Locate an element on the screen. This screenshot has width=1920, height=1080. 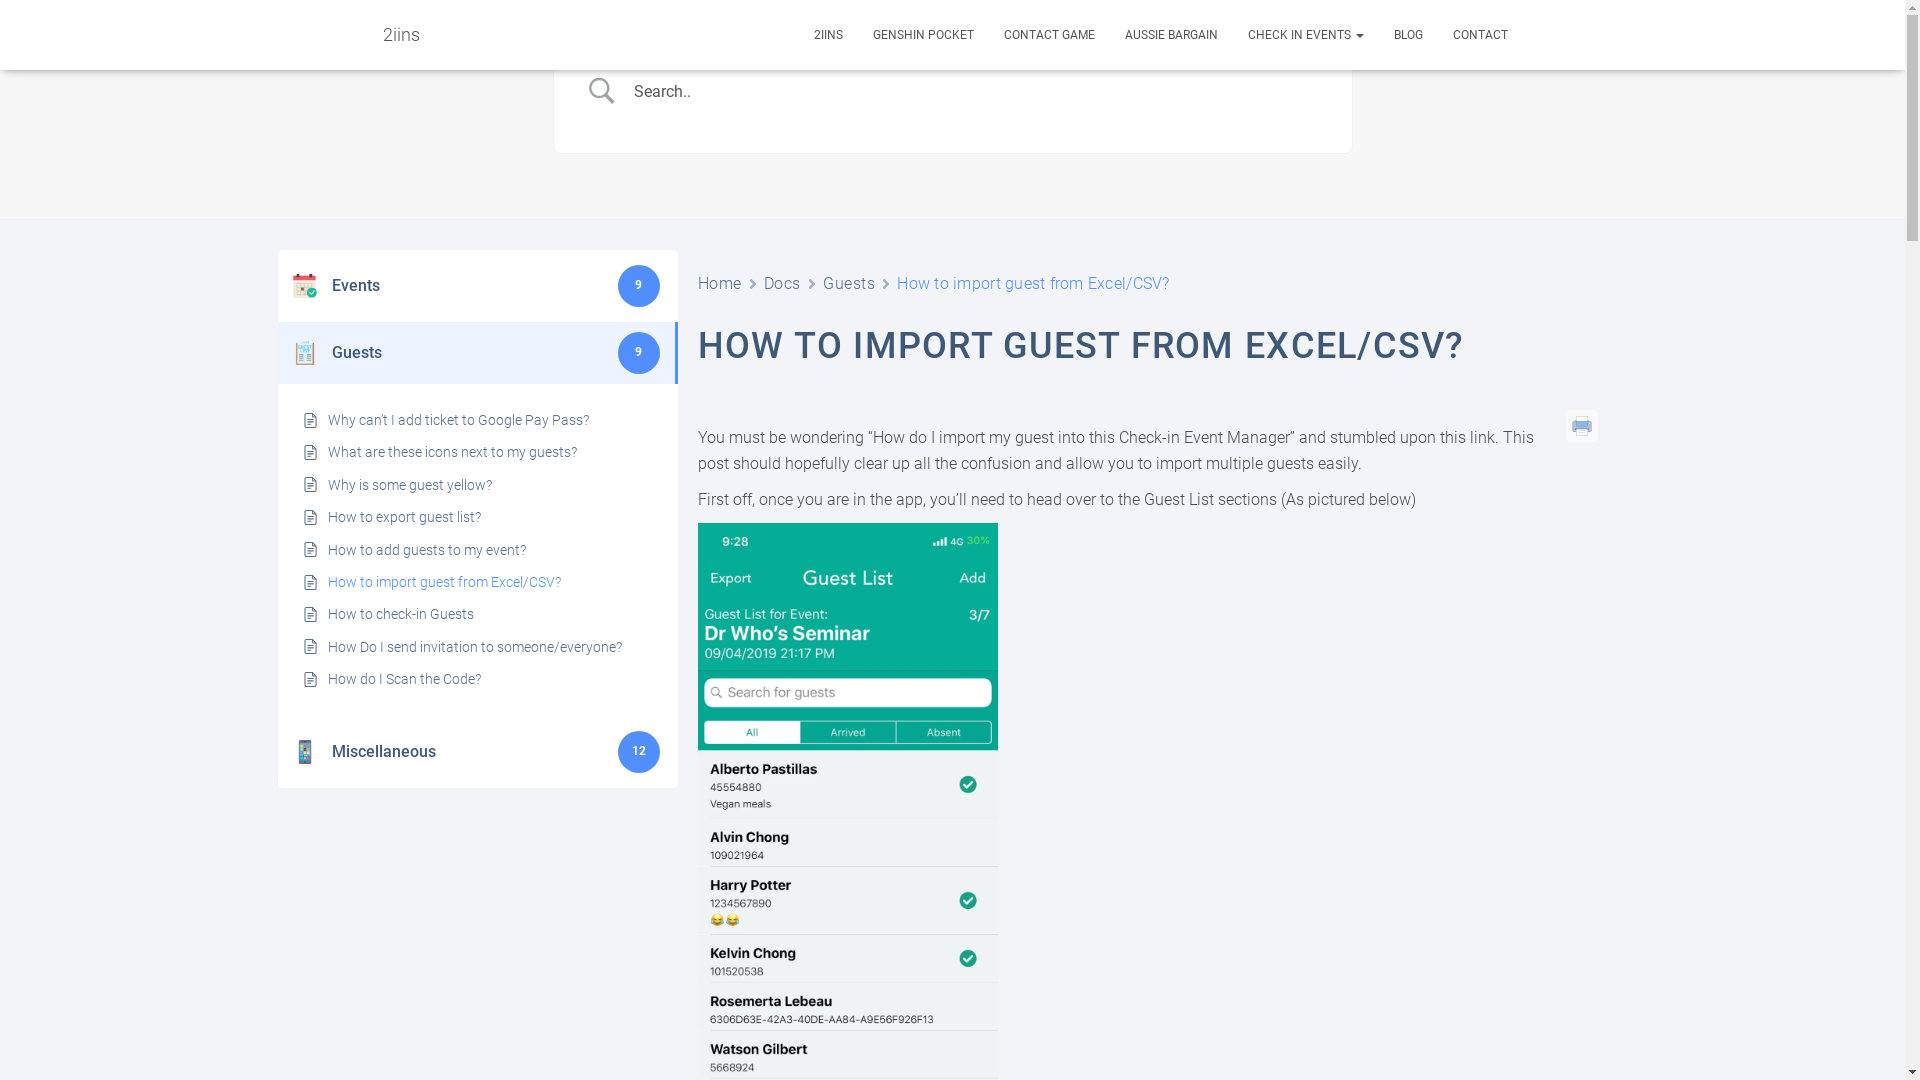
CONTACT GAME is located at coordinates (1048, 35).